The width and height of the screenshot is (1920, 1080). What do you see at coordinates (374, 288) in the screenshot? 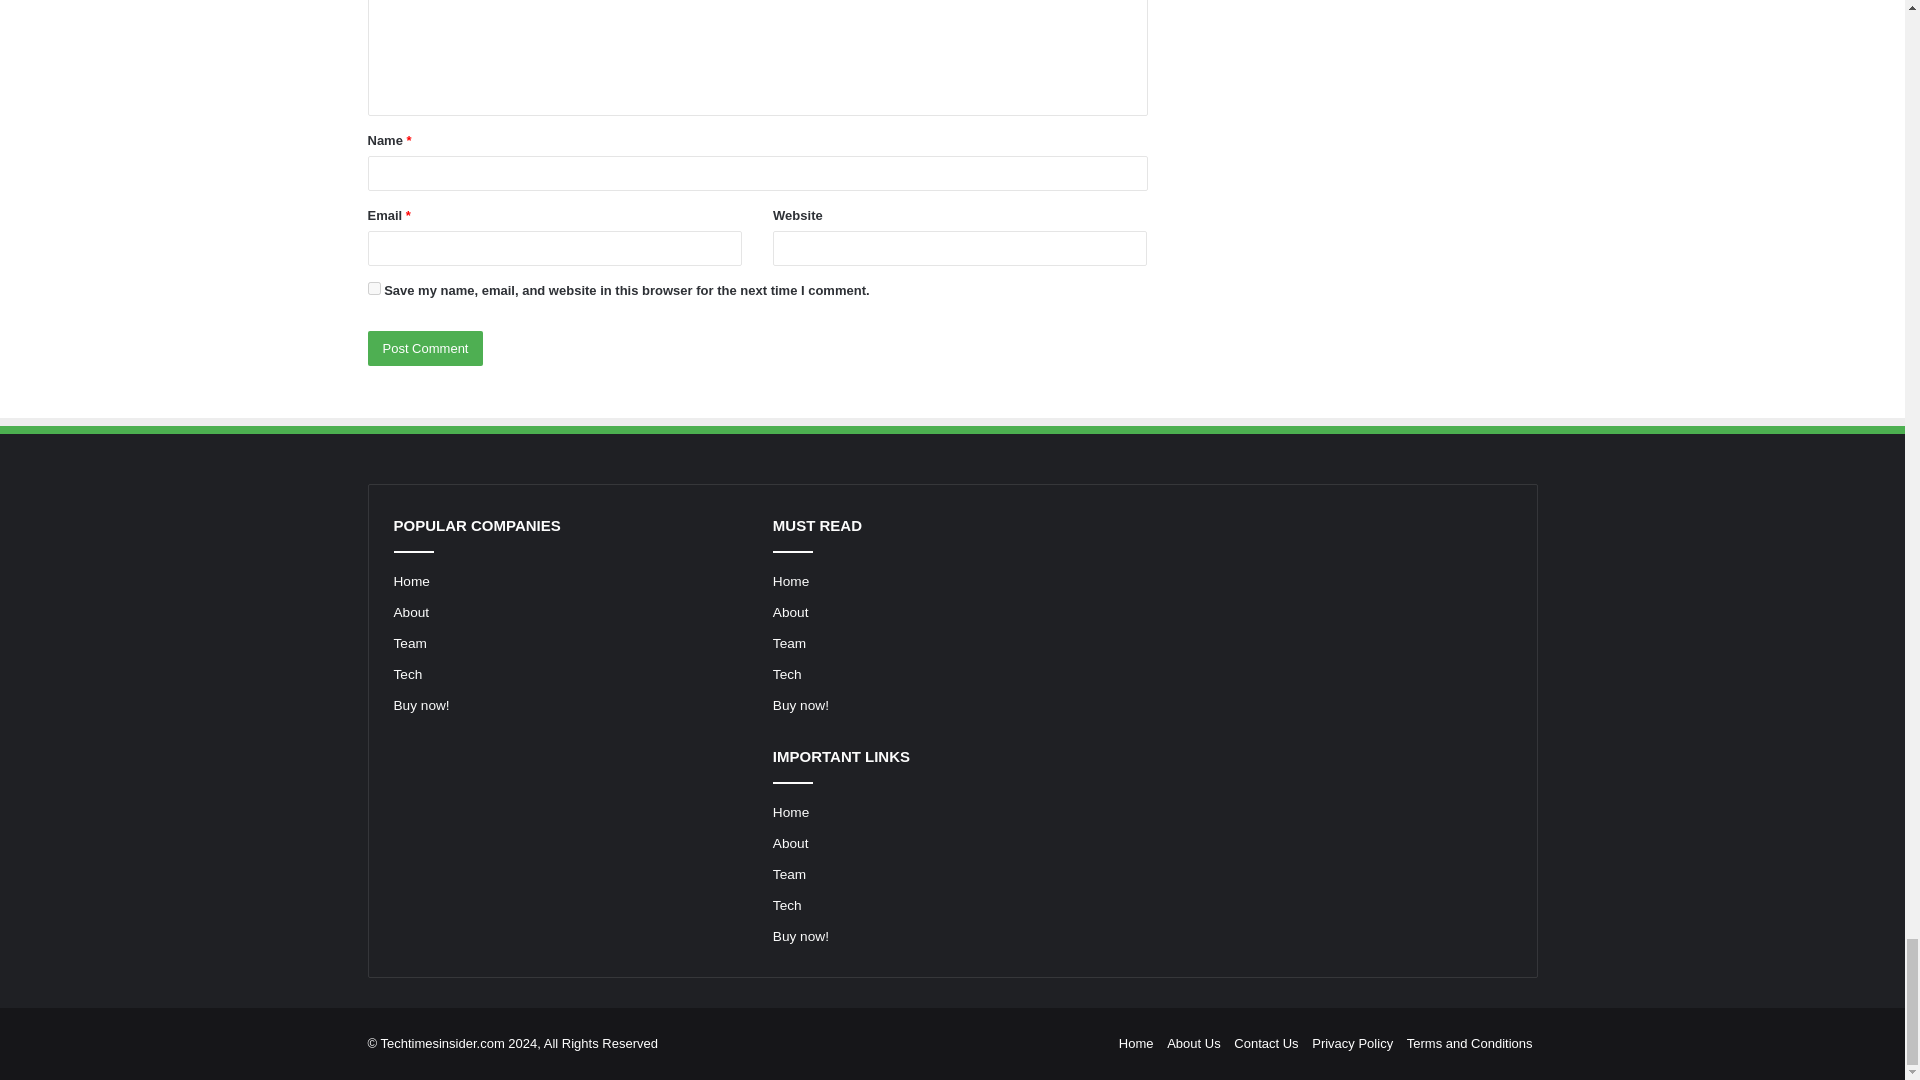
I see `yes` at bounding box center [374, 288].